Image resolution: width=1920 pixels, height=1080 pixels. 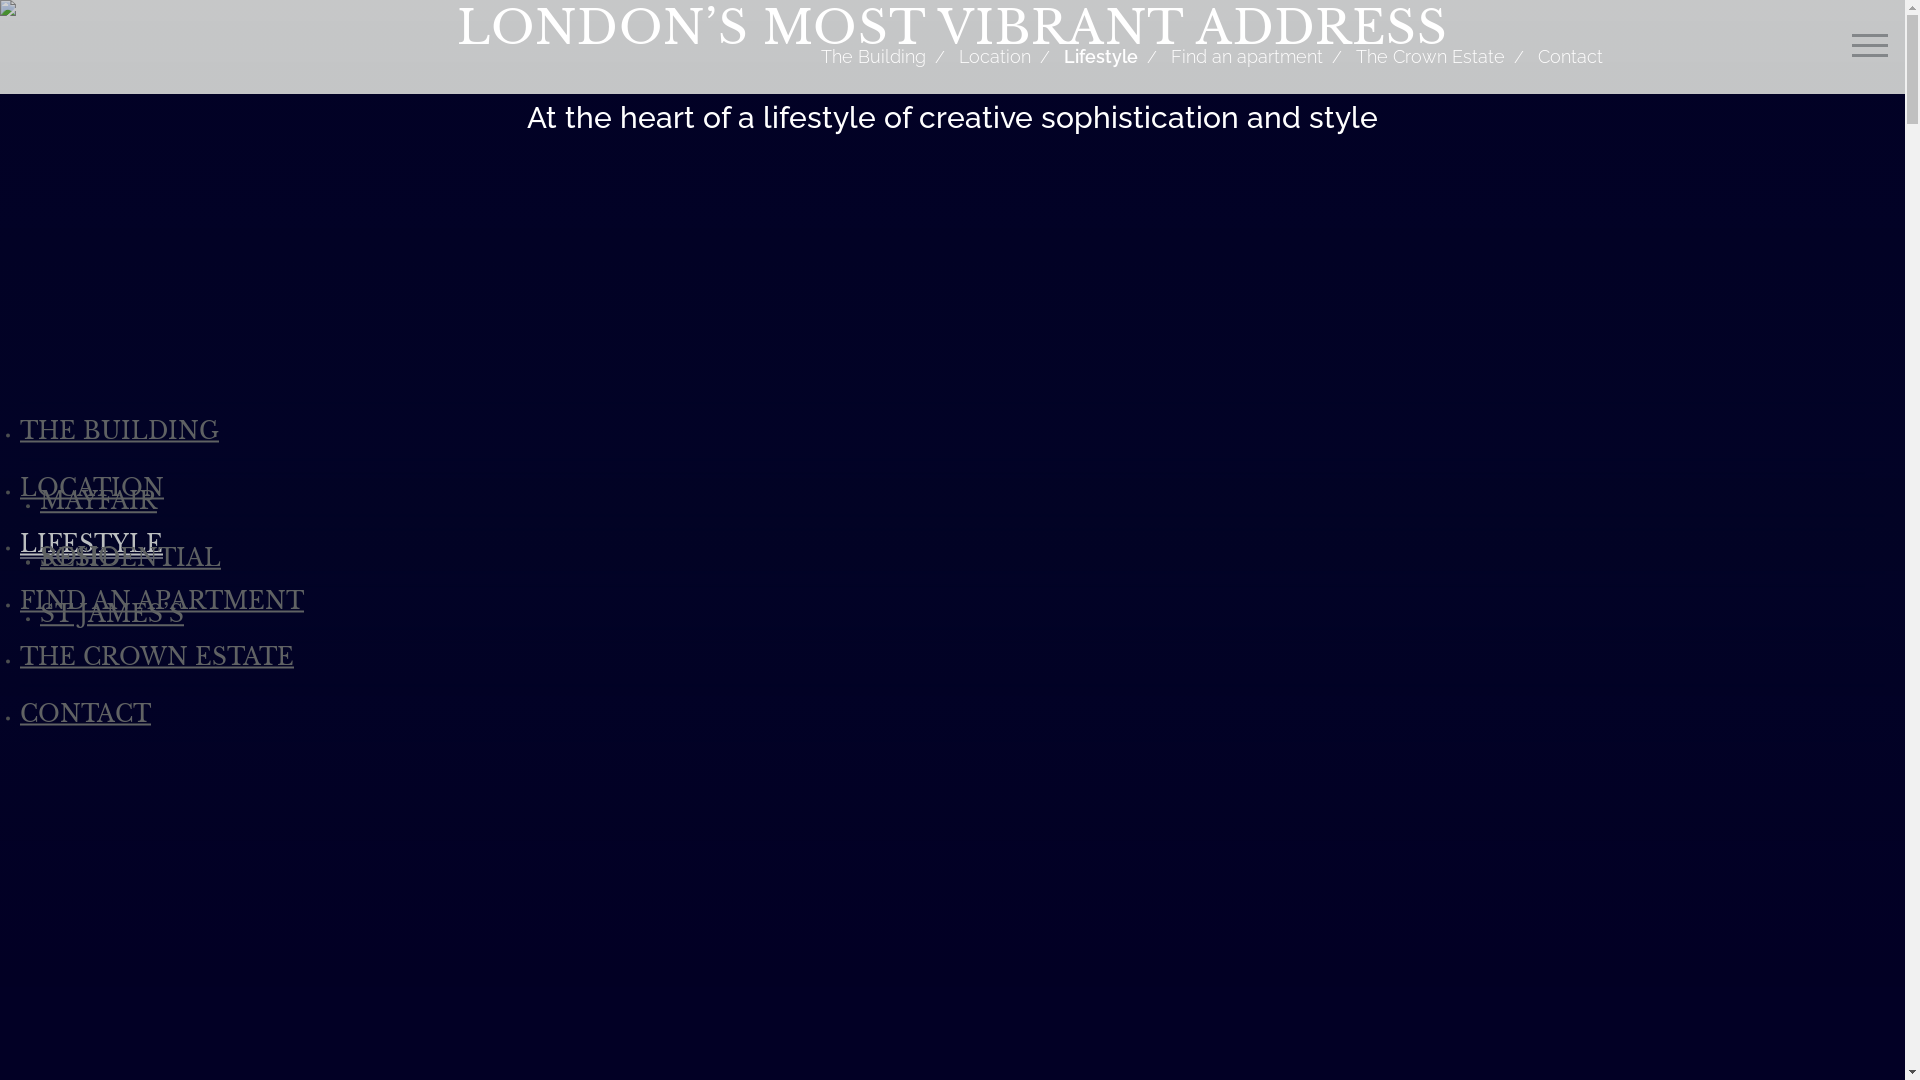 I want to click on SOHO, so click(x=80, y=557).